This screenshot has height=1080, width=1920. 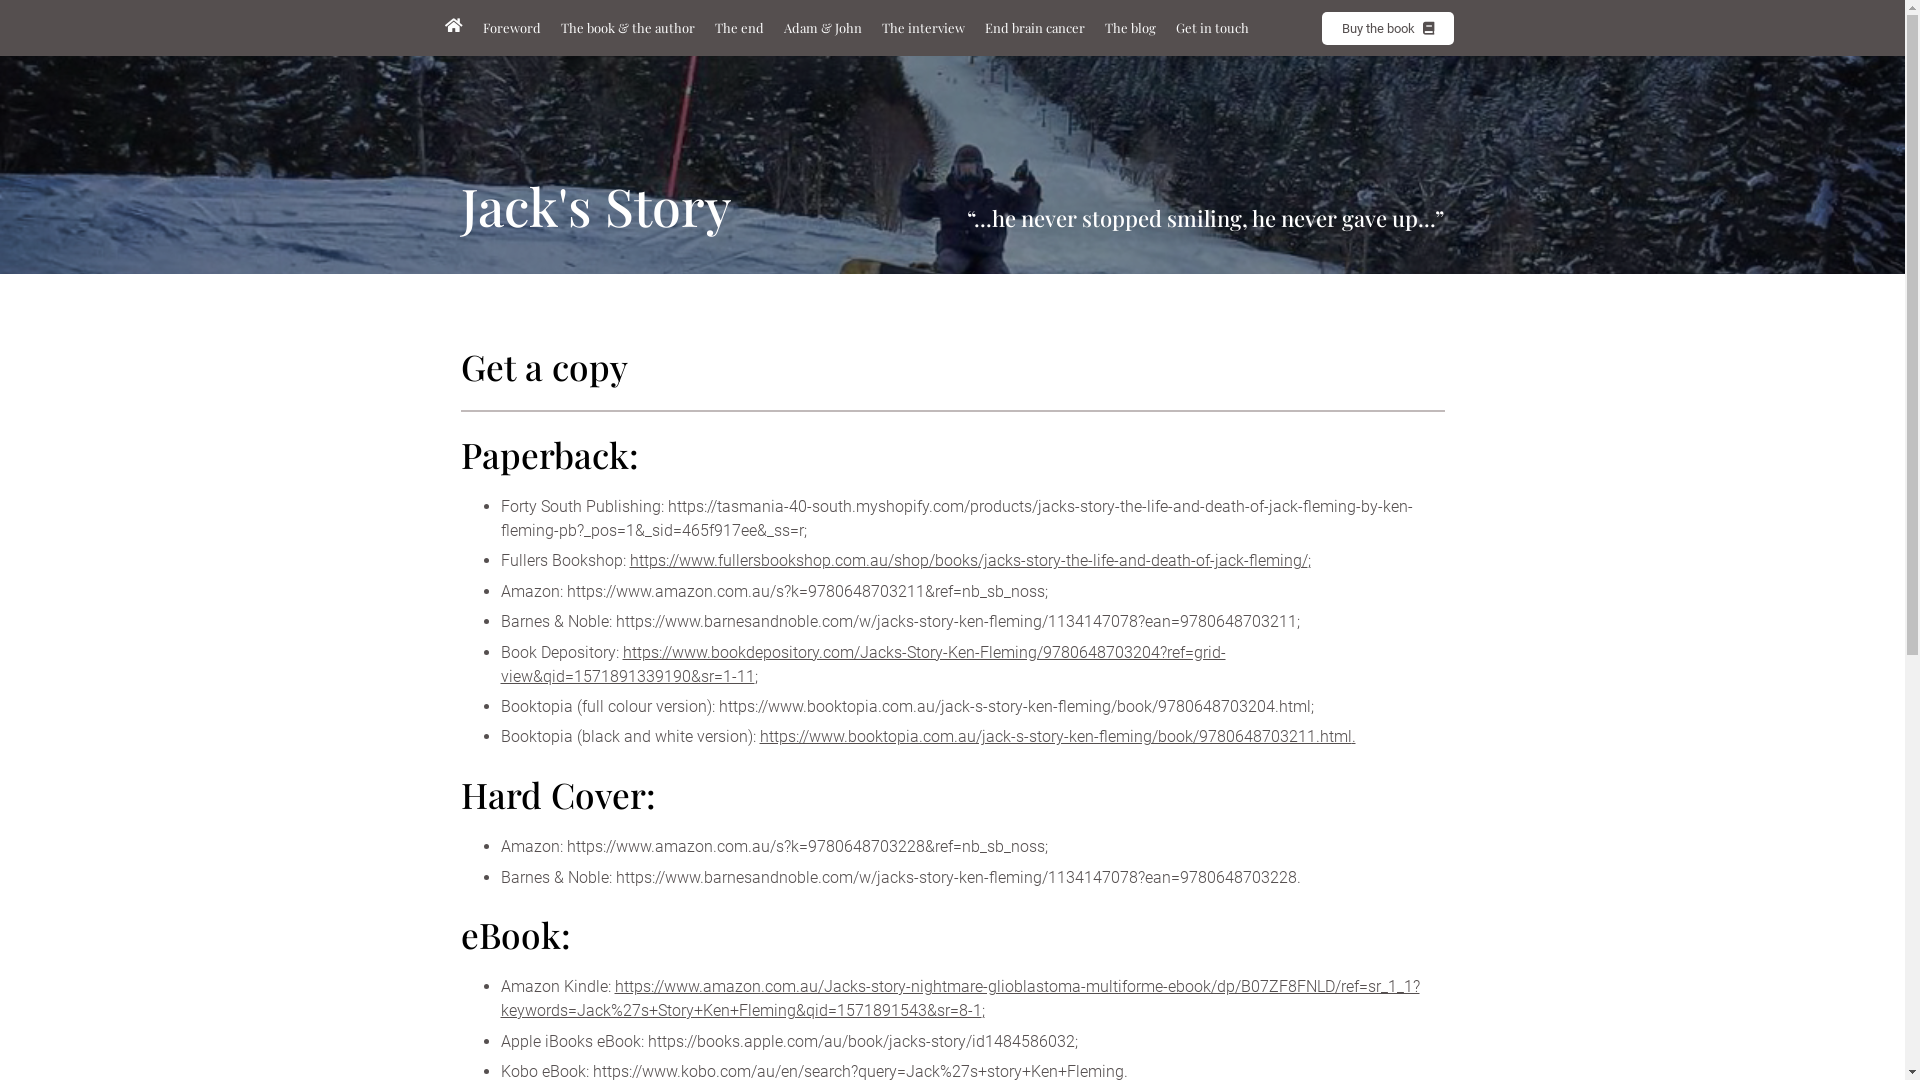 What do you see at coordinates (805, 846) in the screenshot?
I see `https://www.amazon.com.au/s?k=9780648703228&ref=nb_sb_noss` at bounding box center [805, 846].